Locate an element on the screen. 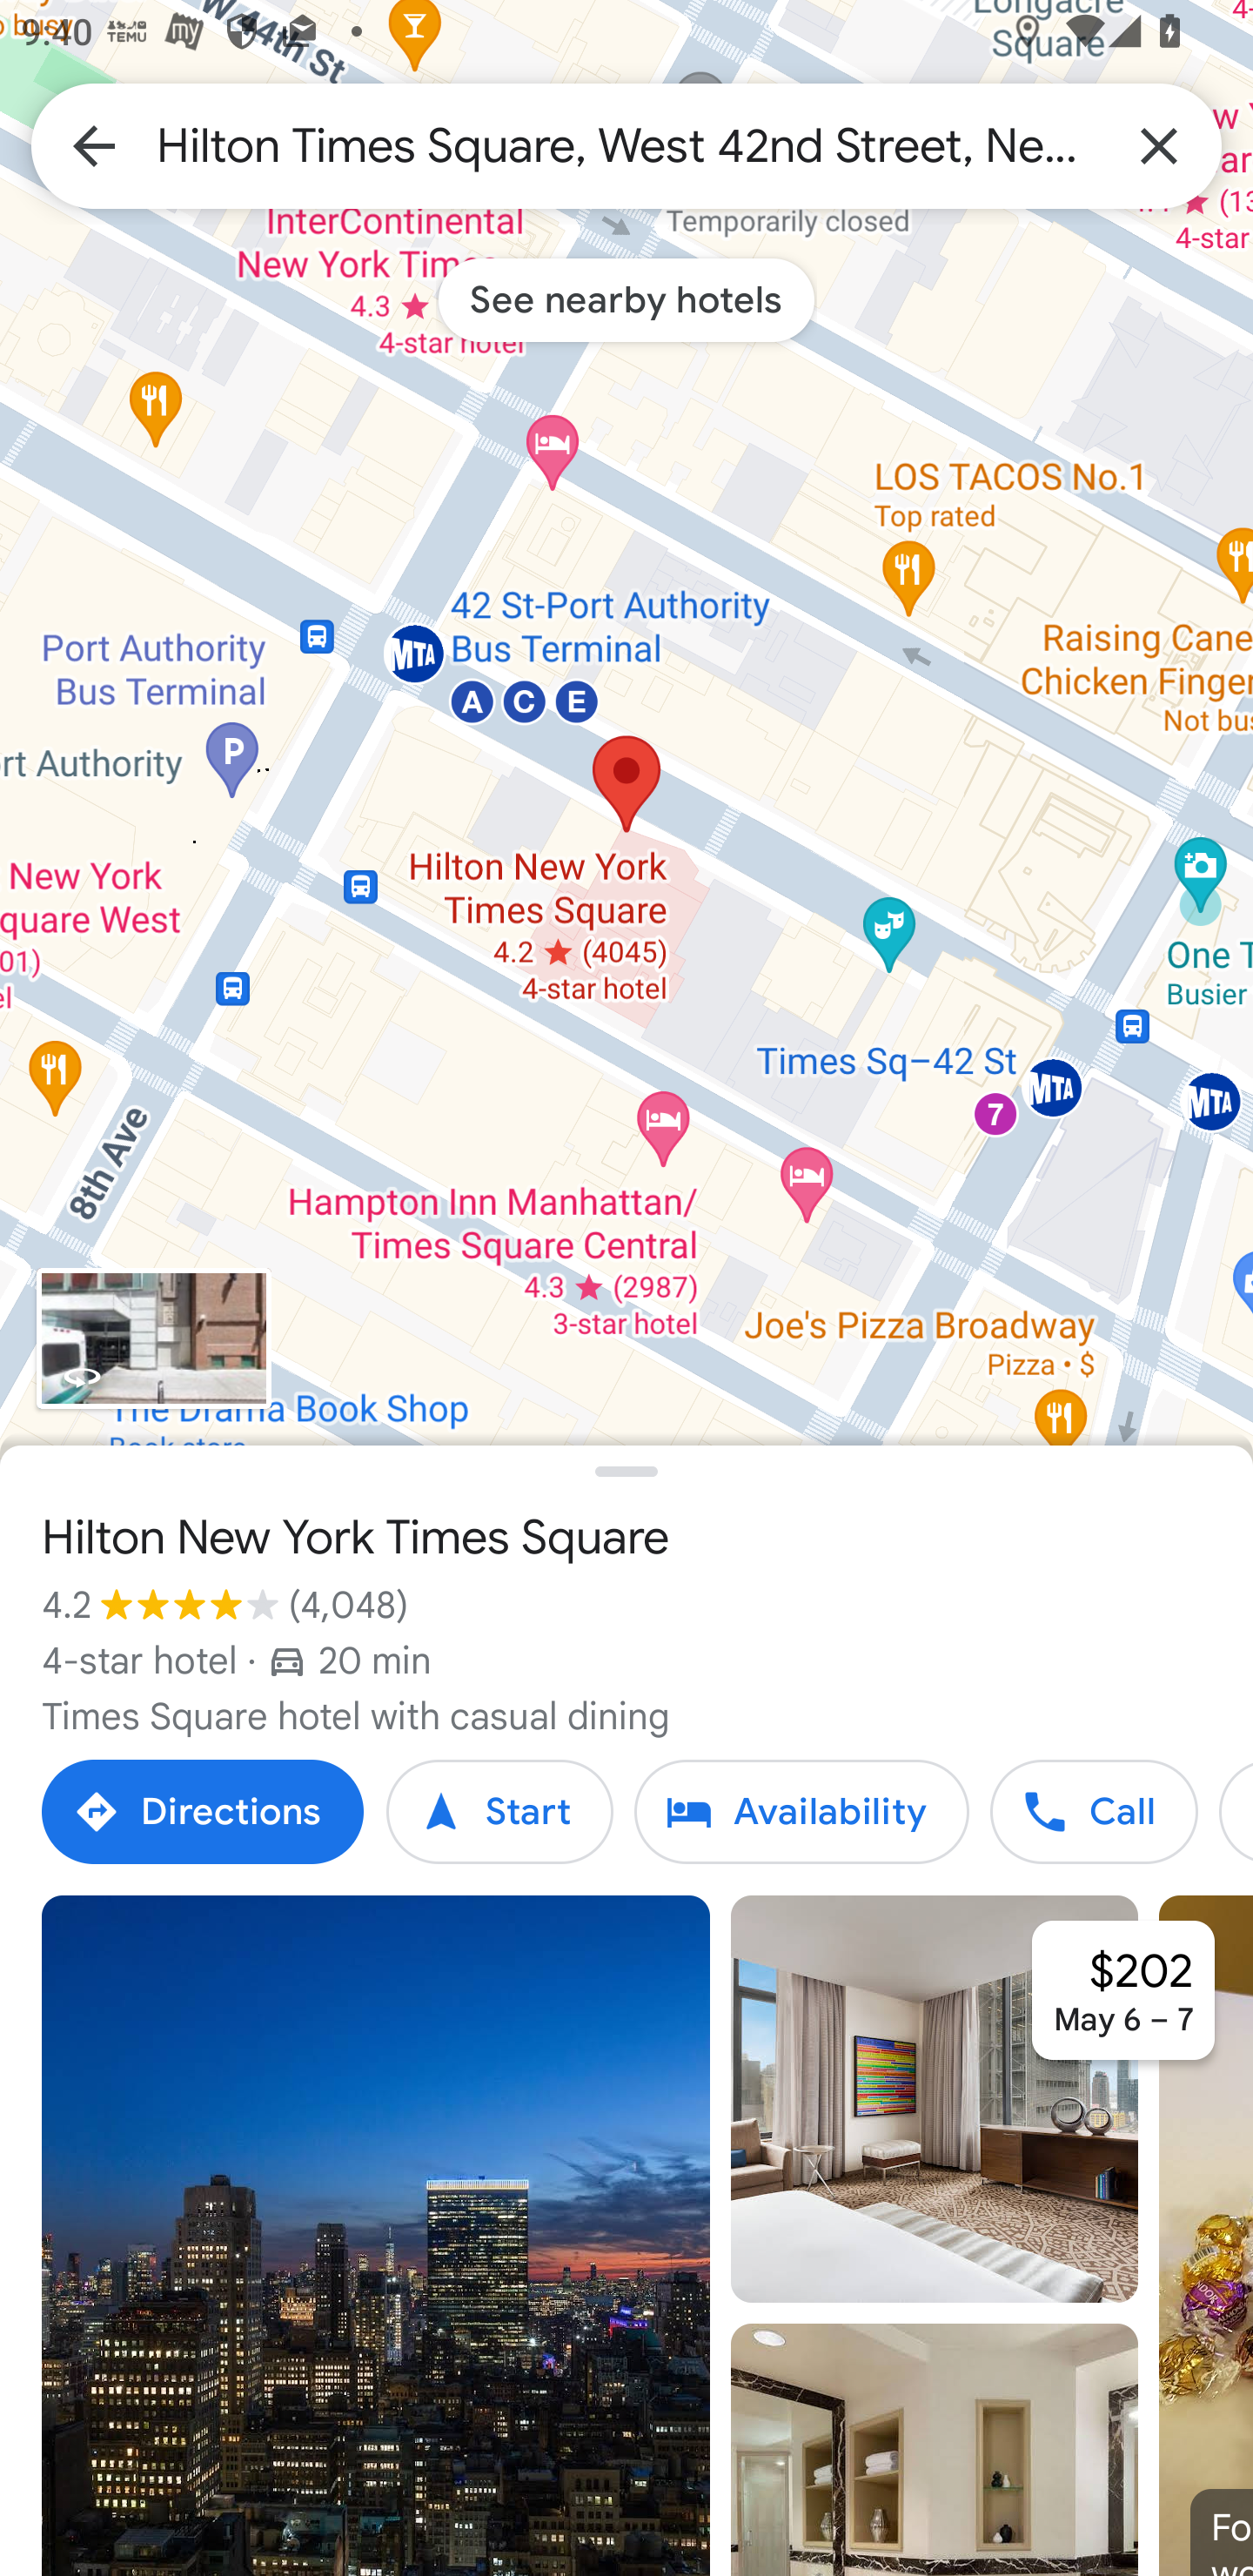 Image resolution: width=1253 pixels, height=2576 pixels. Start Start Start is located at coordinates (499, 1812).